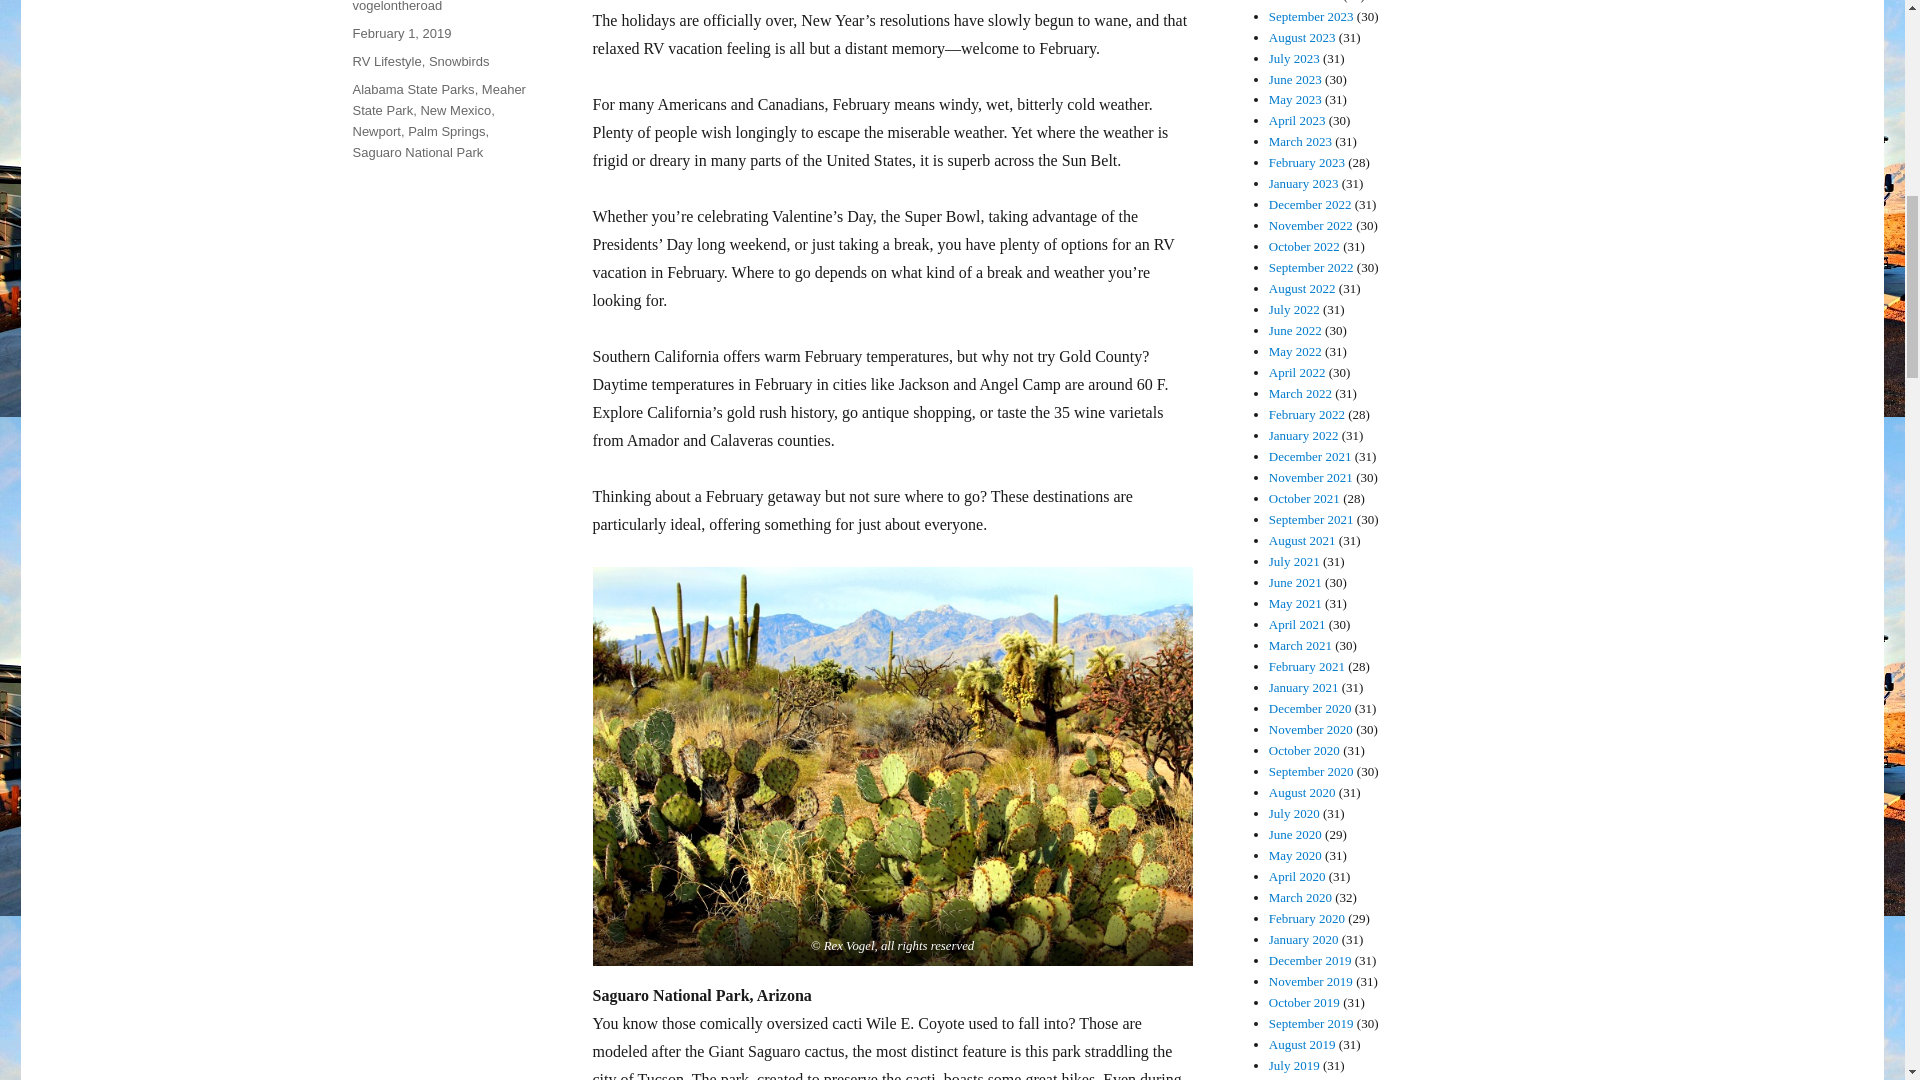  I want to click on September 2023, so click(1311, 16).